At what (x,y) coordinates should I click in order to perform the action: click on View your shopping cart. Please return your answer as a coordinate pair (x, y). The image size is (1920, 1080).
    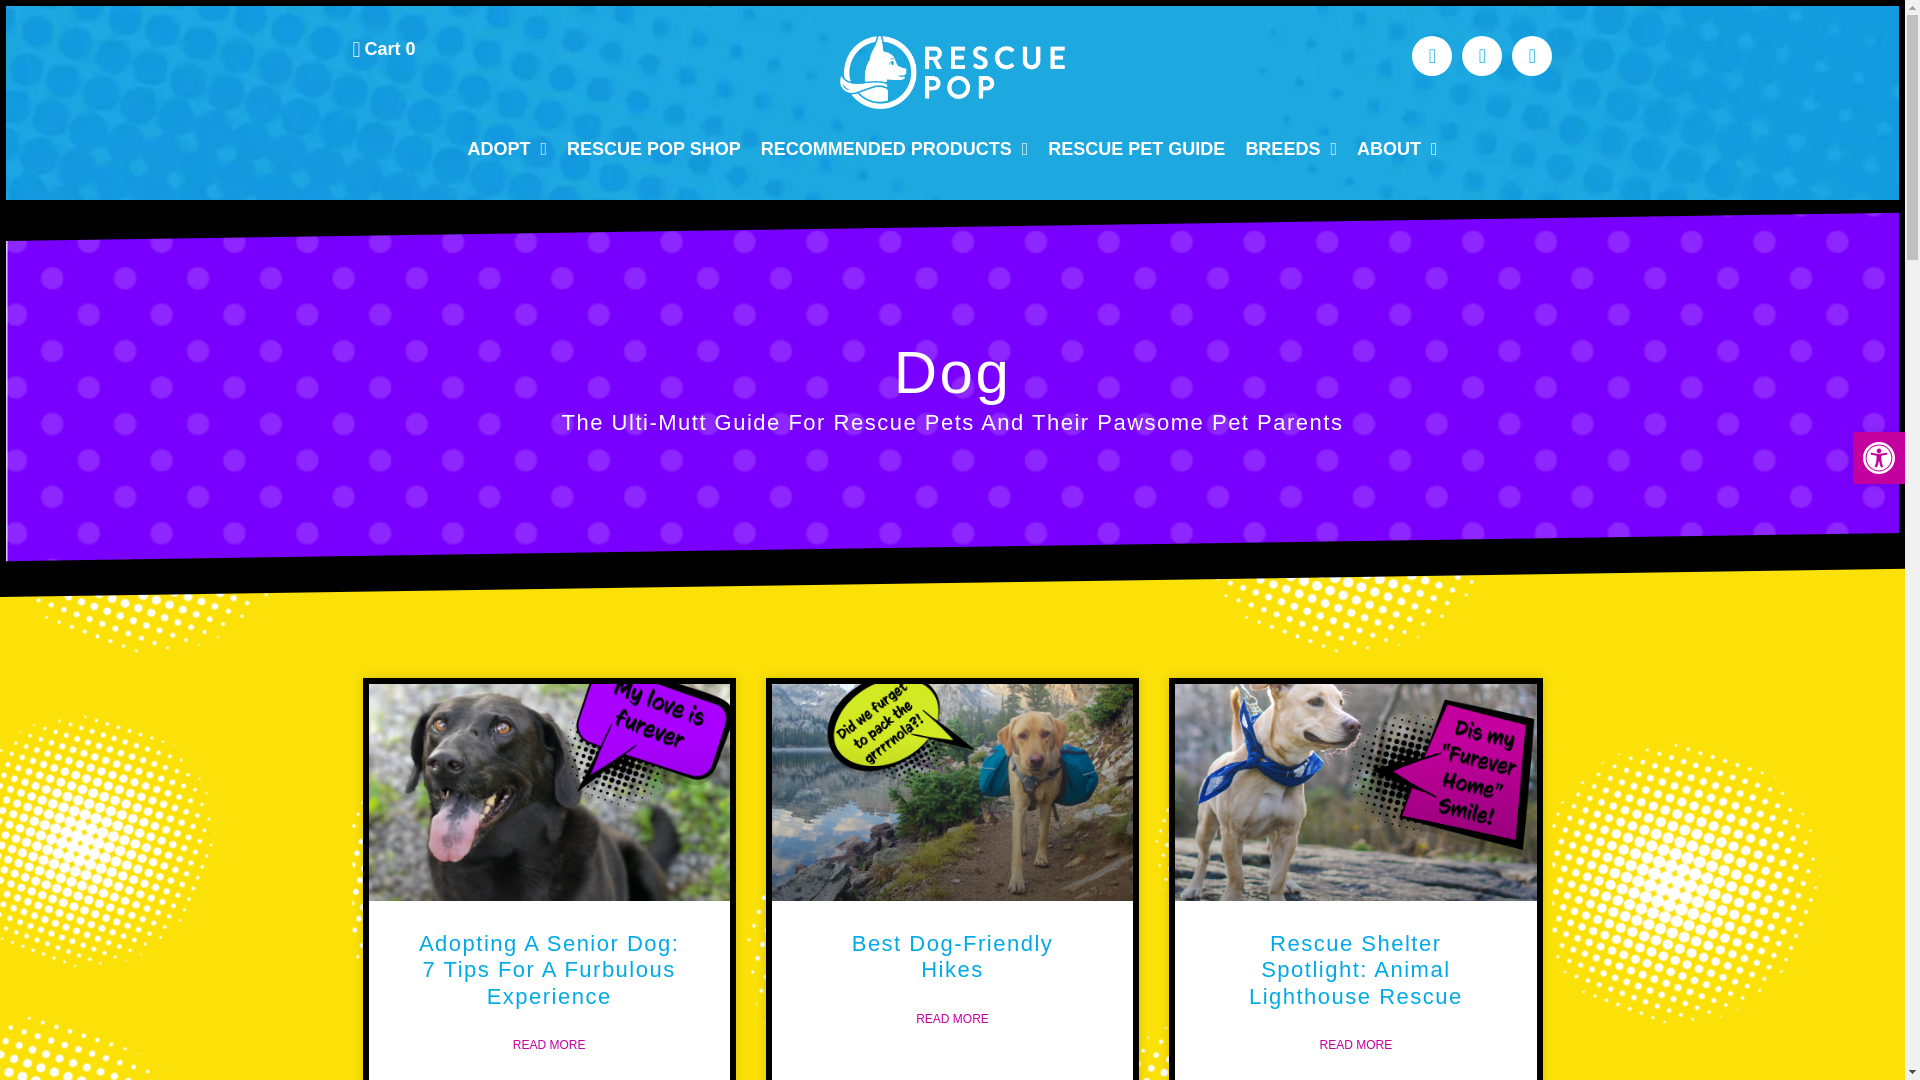
    Looking at the image, I should click on (382, 48).